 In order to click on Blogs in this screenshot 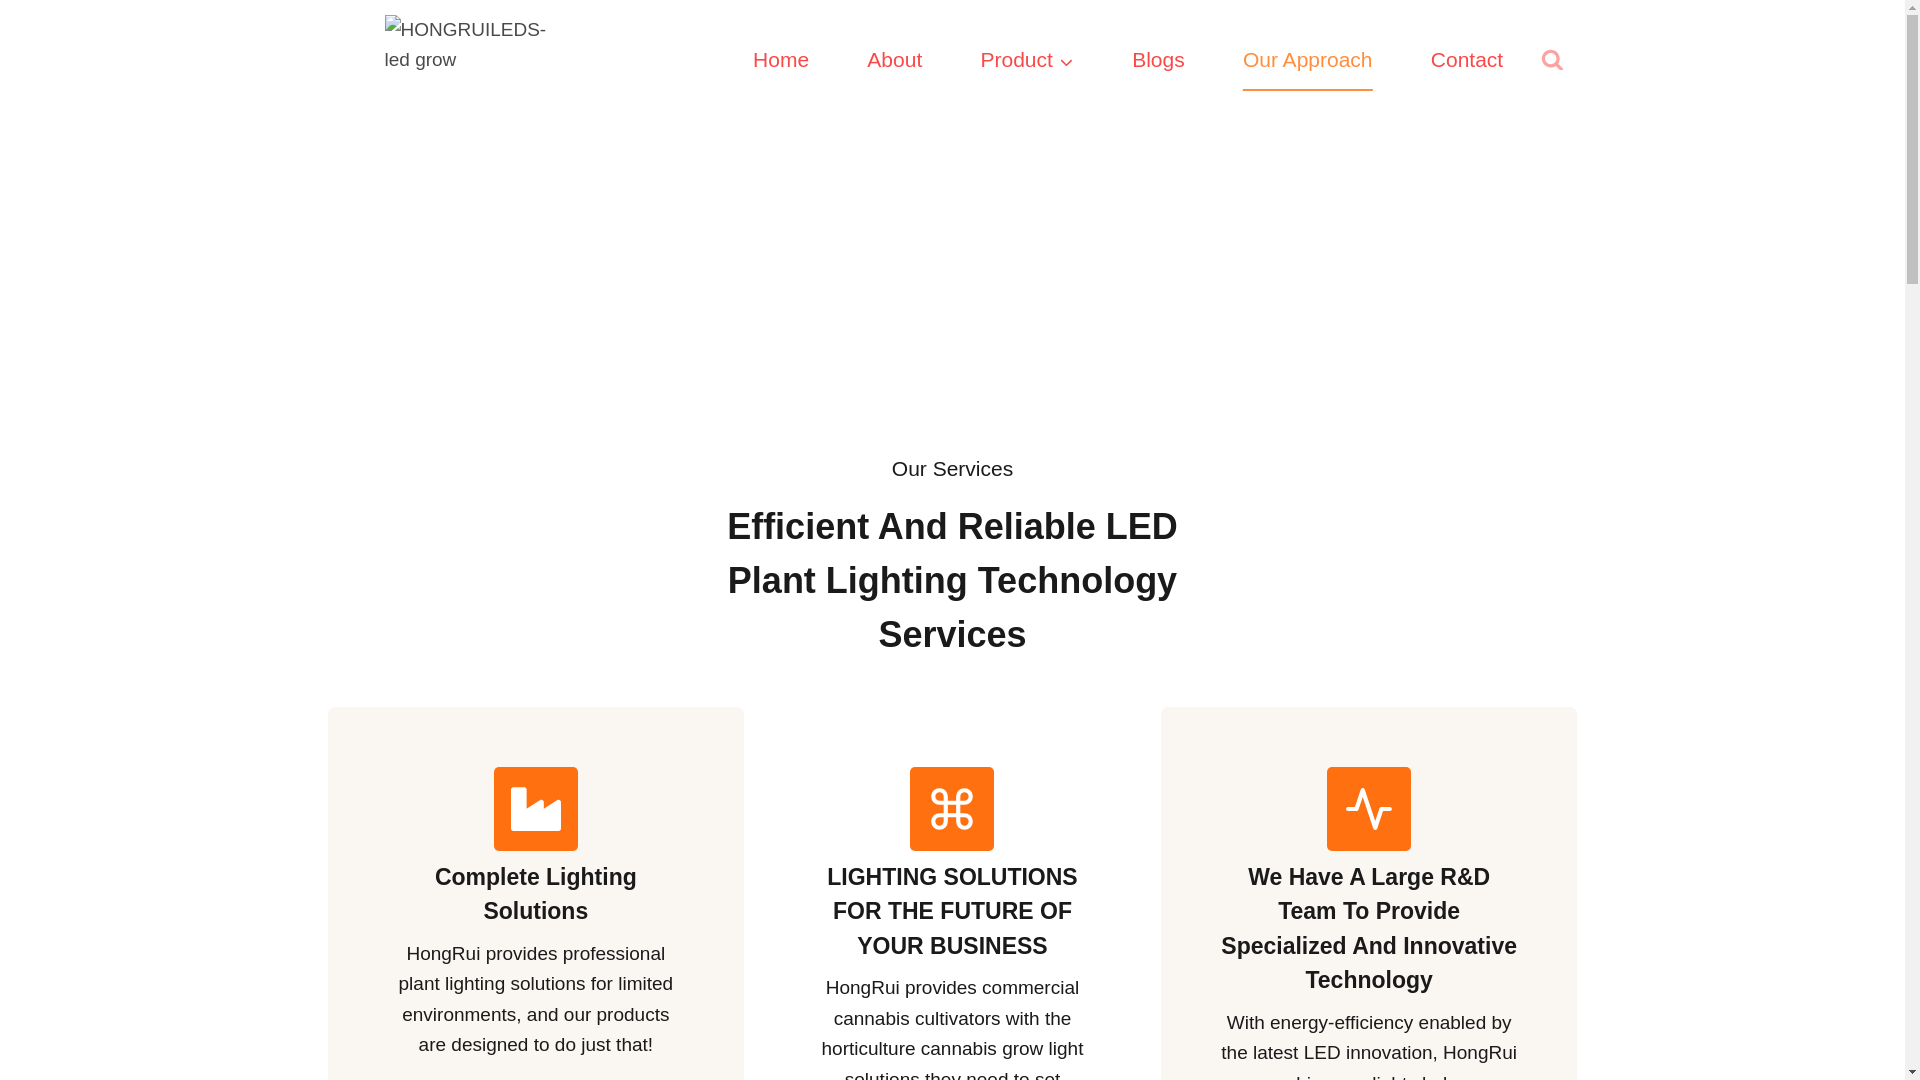, I will do `click(1159, 60)`.